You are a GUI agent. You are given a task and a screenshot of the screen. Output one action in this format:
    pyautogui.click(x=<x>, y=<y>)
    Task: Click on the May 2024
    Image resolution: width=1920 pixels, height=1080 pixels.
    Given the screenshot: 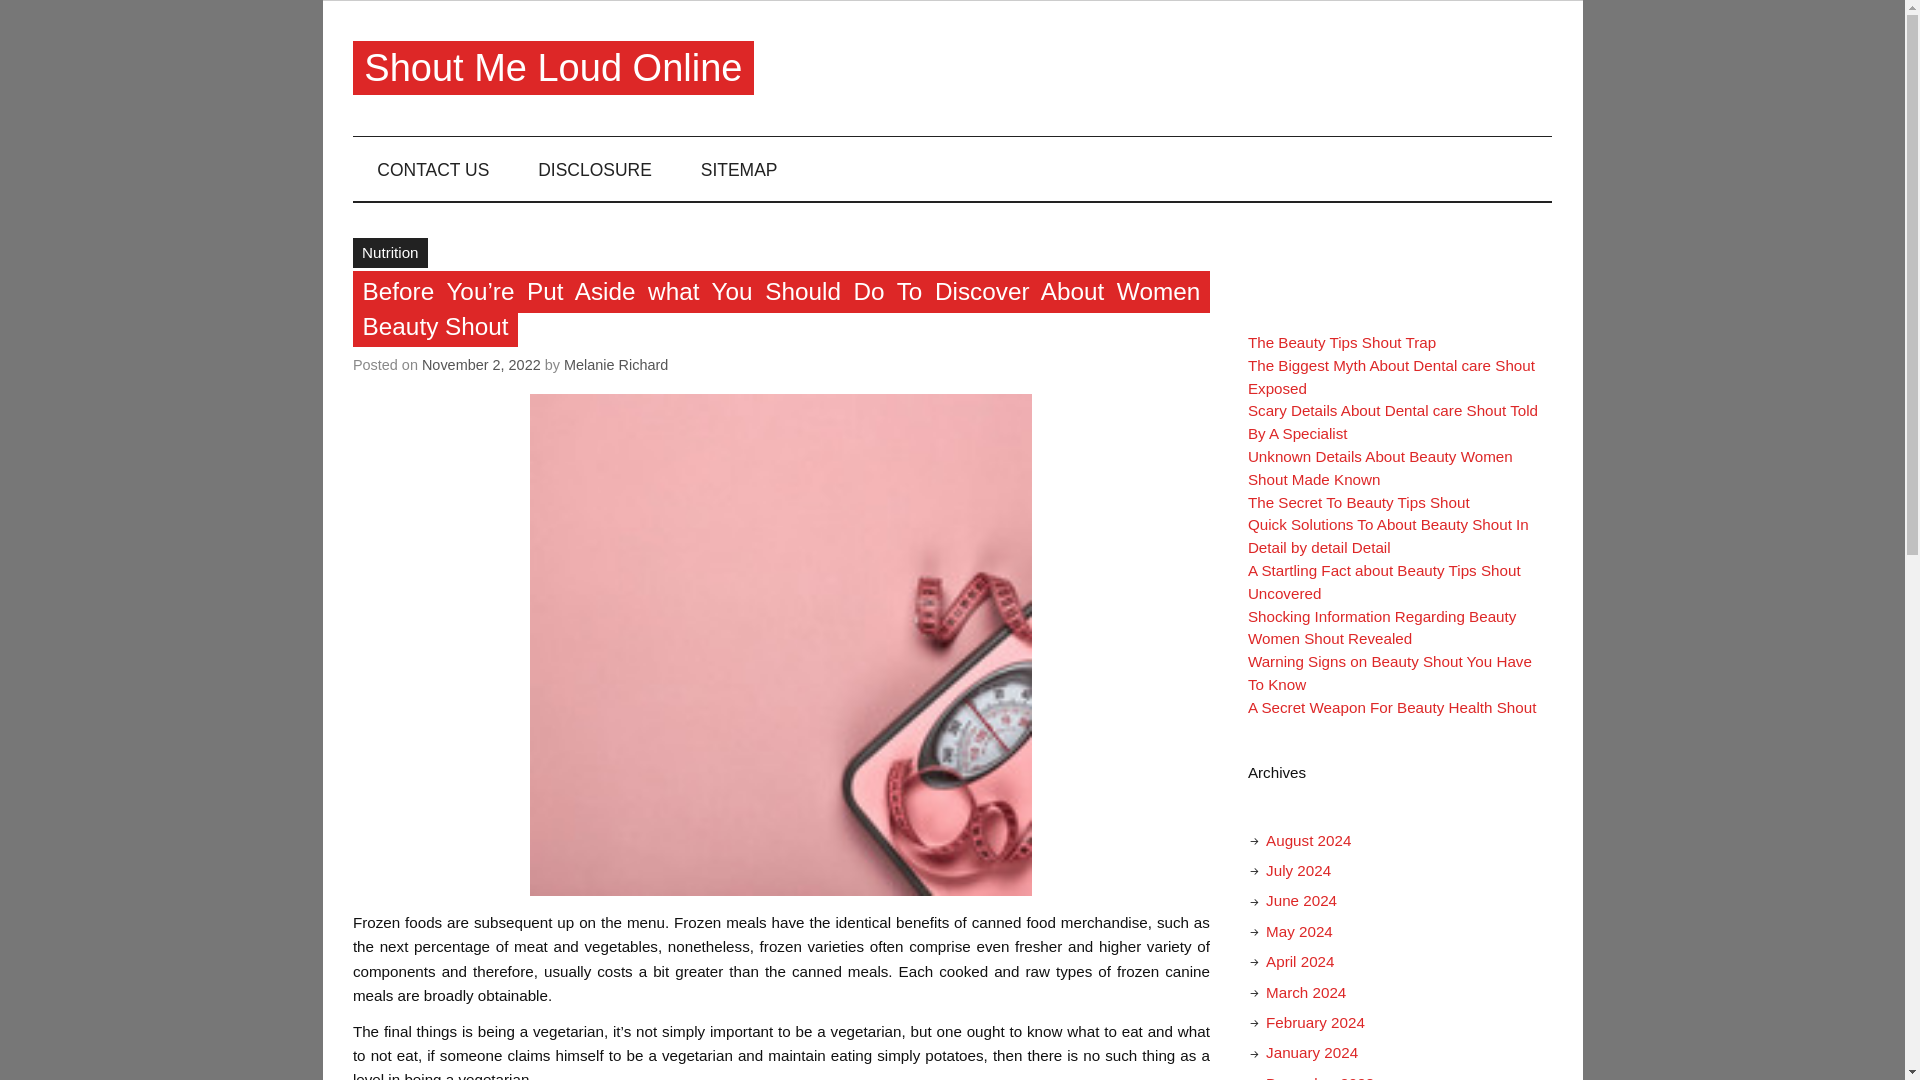 What is the action you would take?
    pyautogui.click(x=1298, y=931)
    